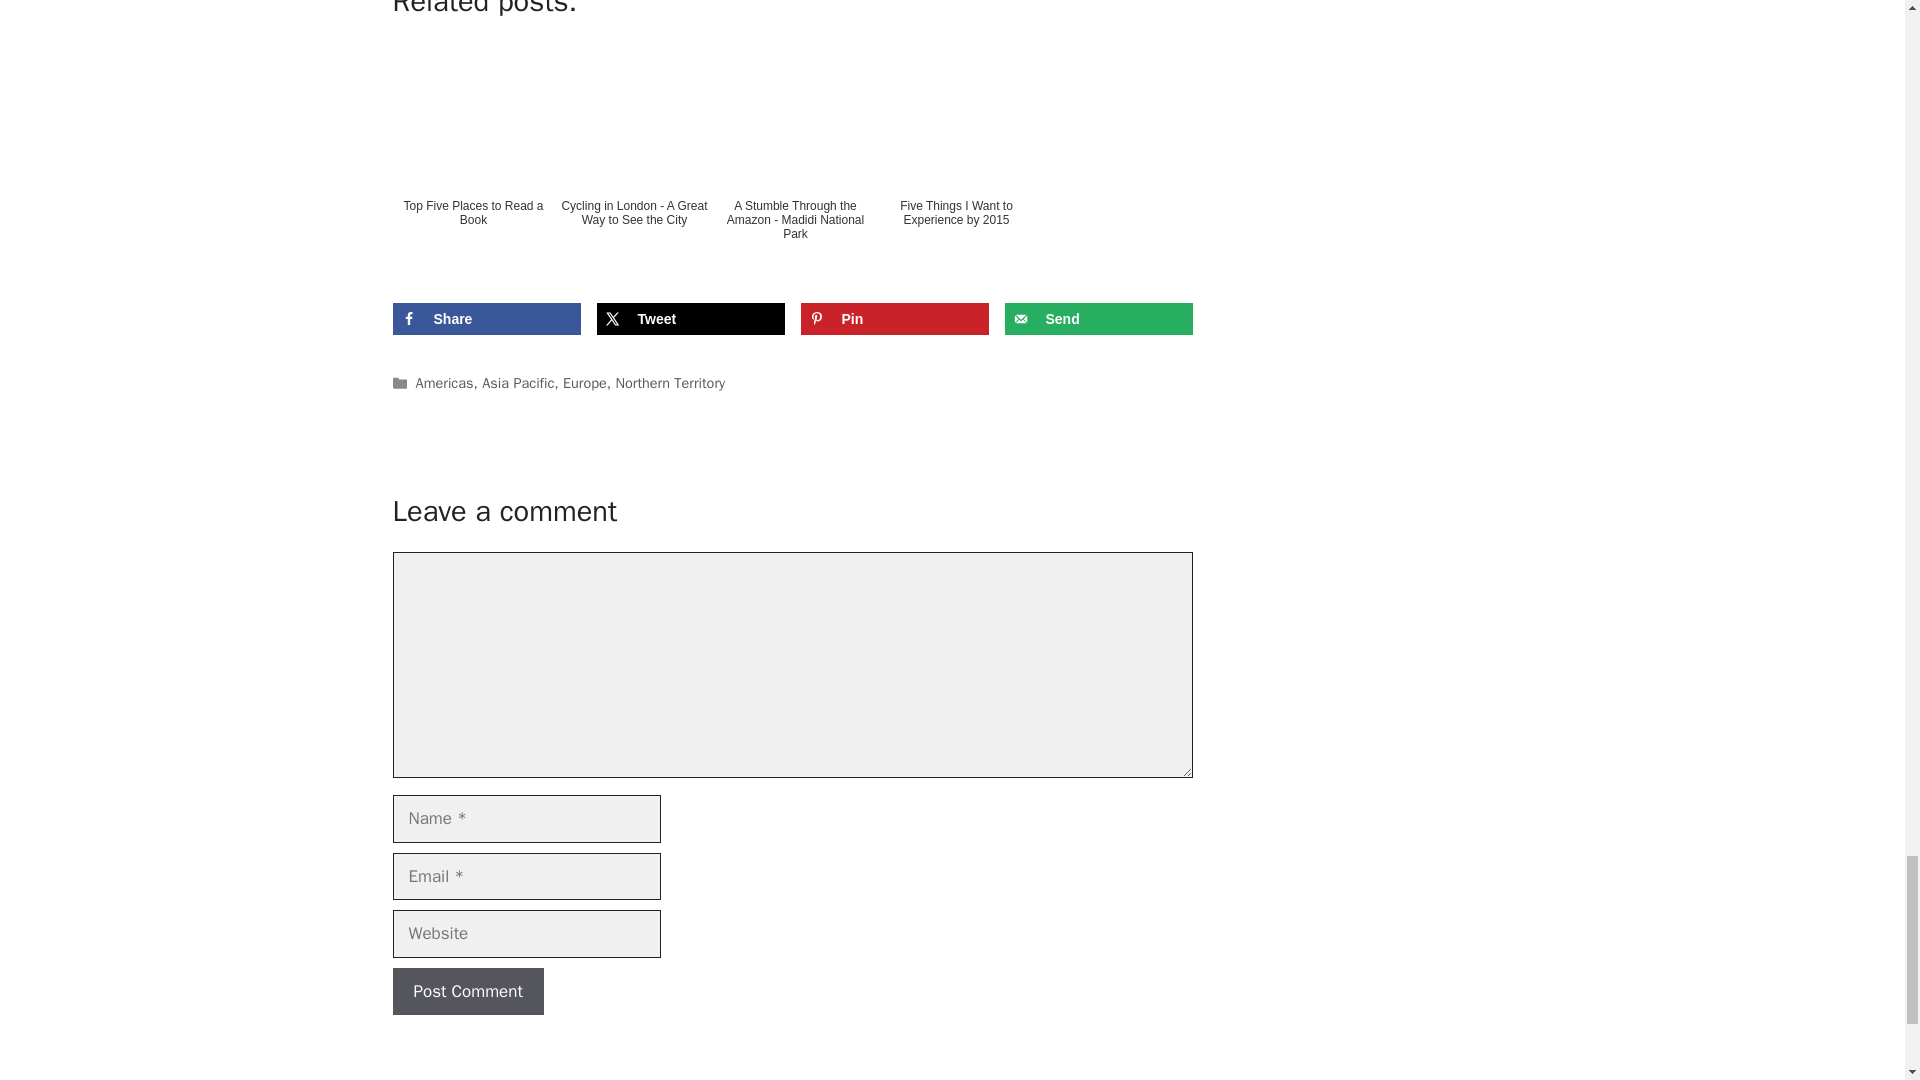  What do you see at coordinates (689, 318) in the screenshot?
I see `Share on X` at bounding box center [689, 318].